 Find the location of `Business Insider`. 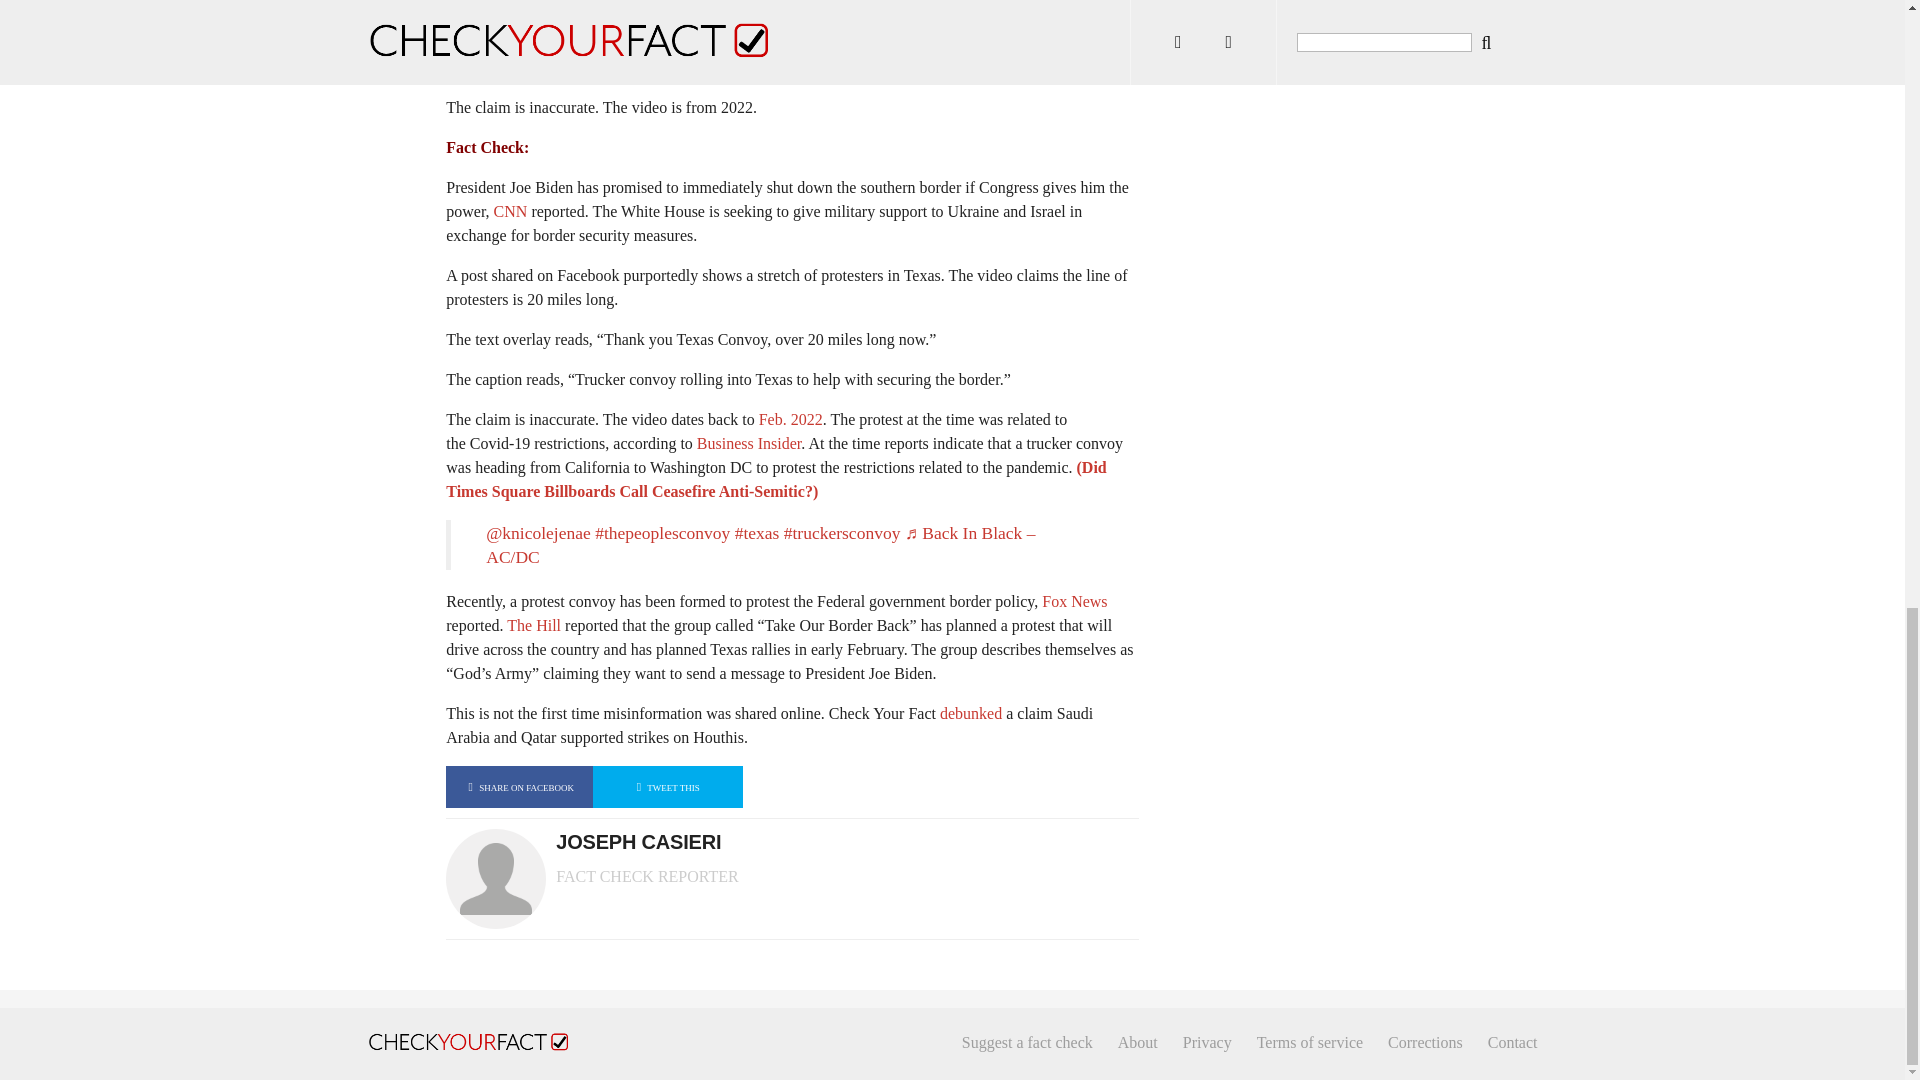

Business Insider is located at coordinates (748, 444).